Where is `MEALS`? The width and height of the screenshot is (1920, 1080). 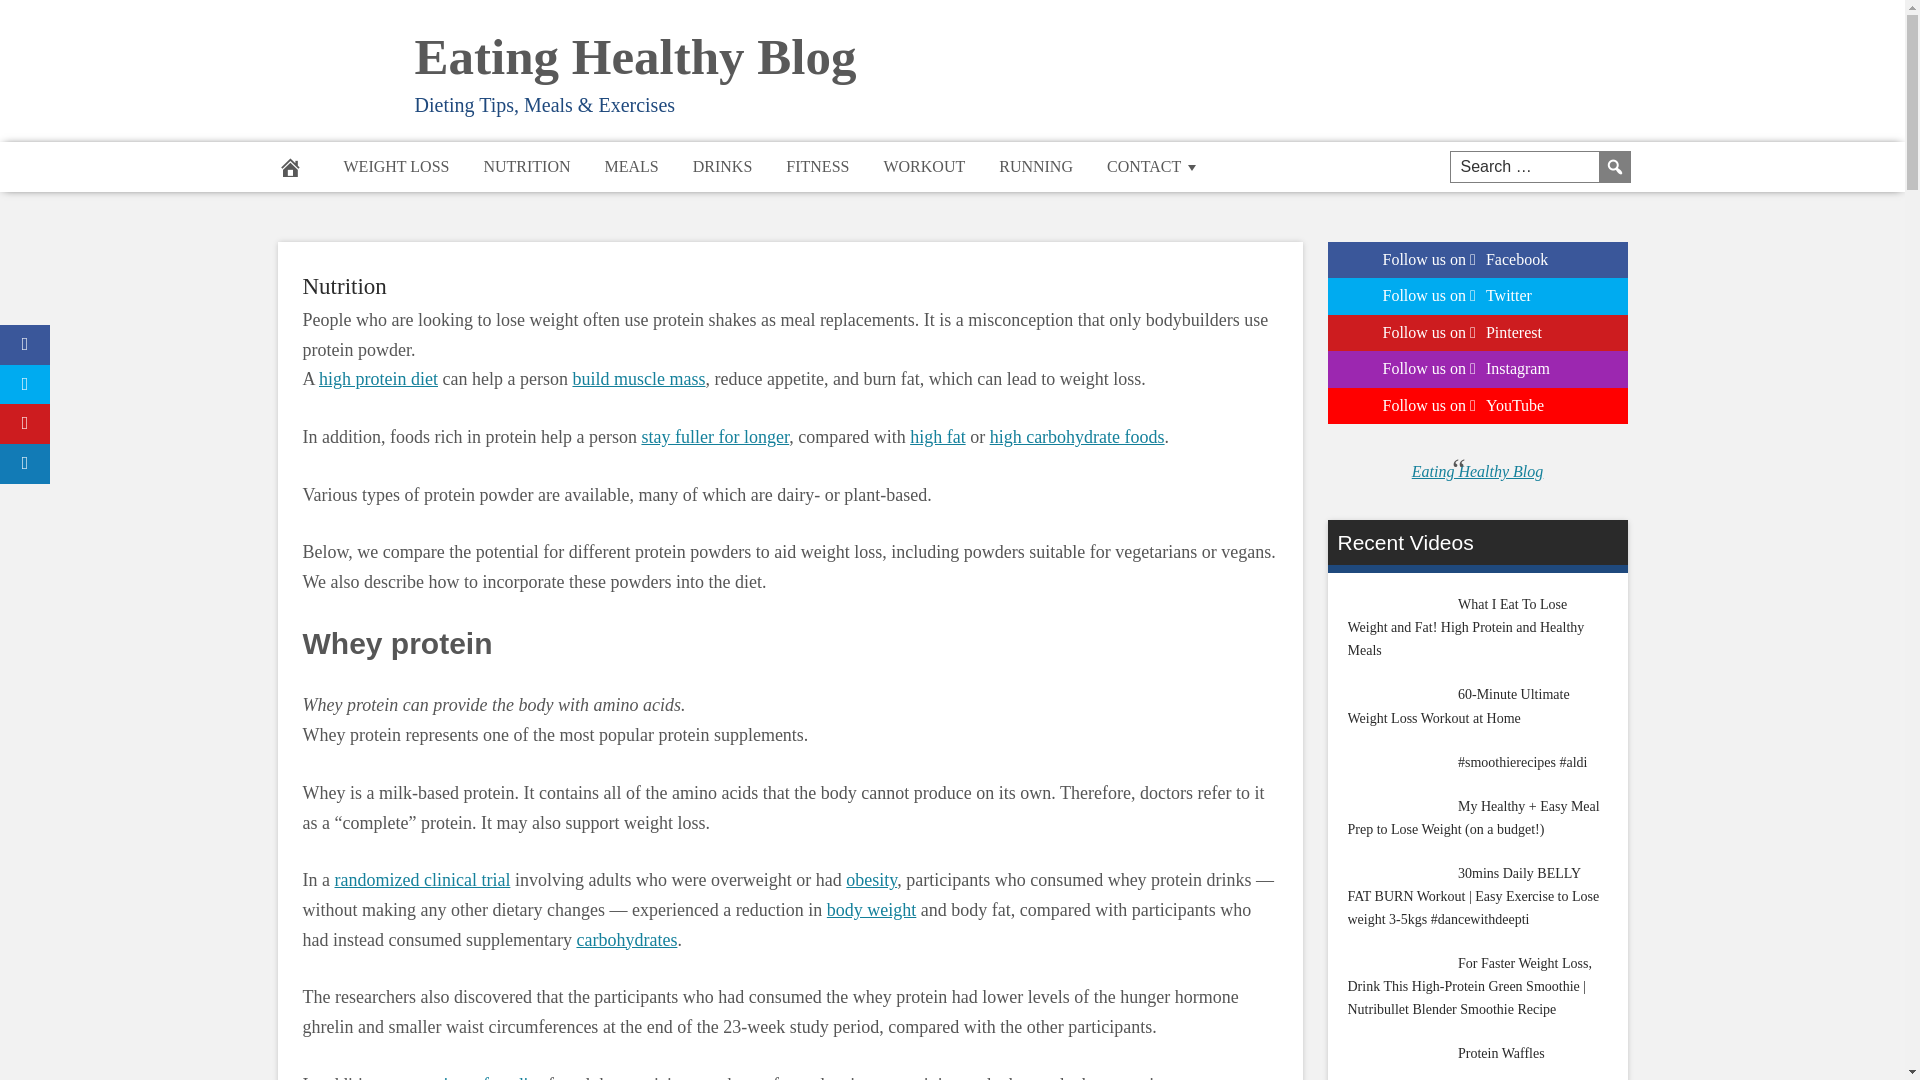 MEALS is located at coordinates (631, 166).